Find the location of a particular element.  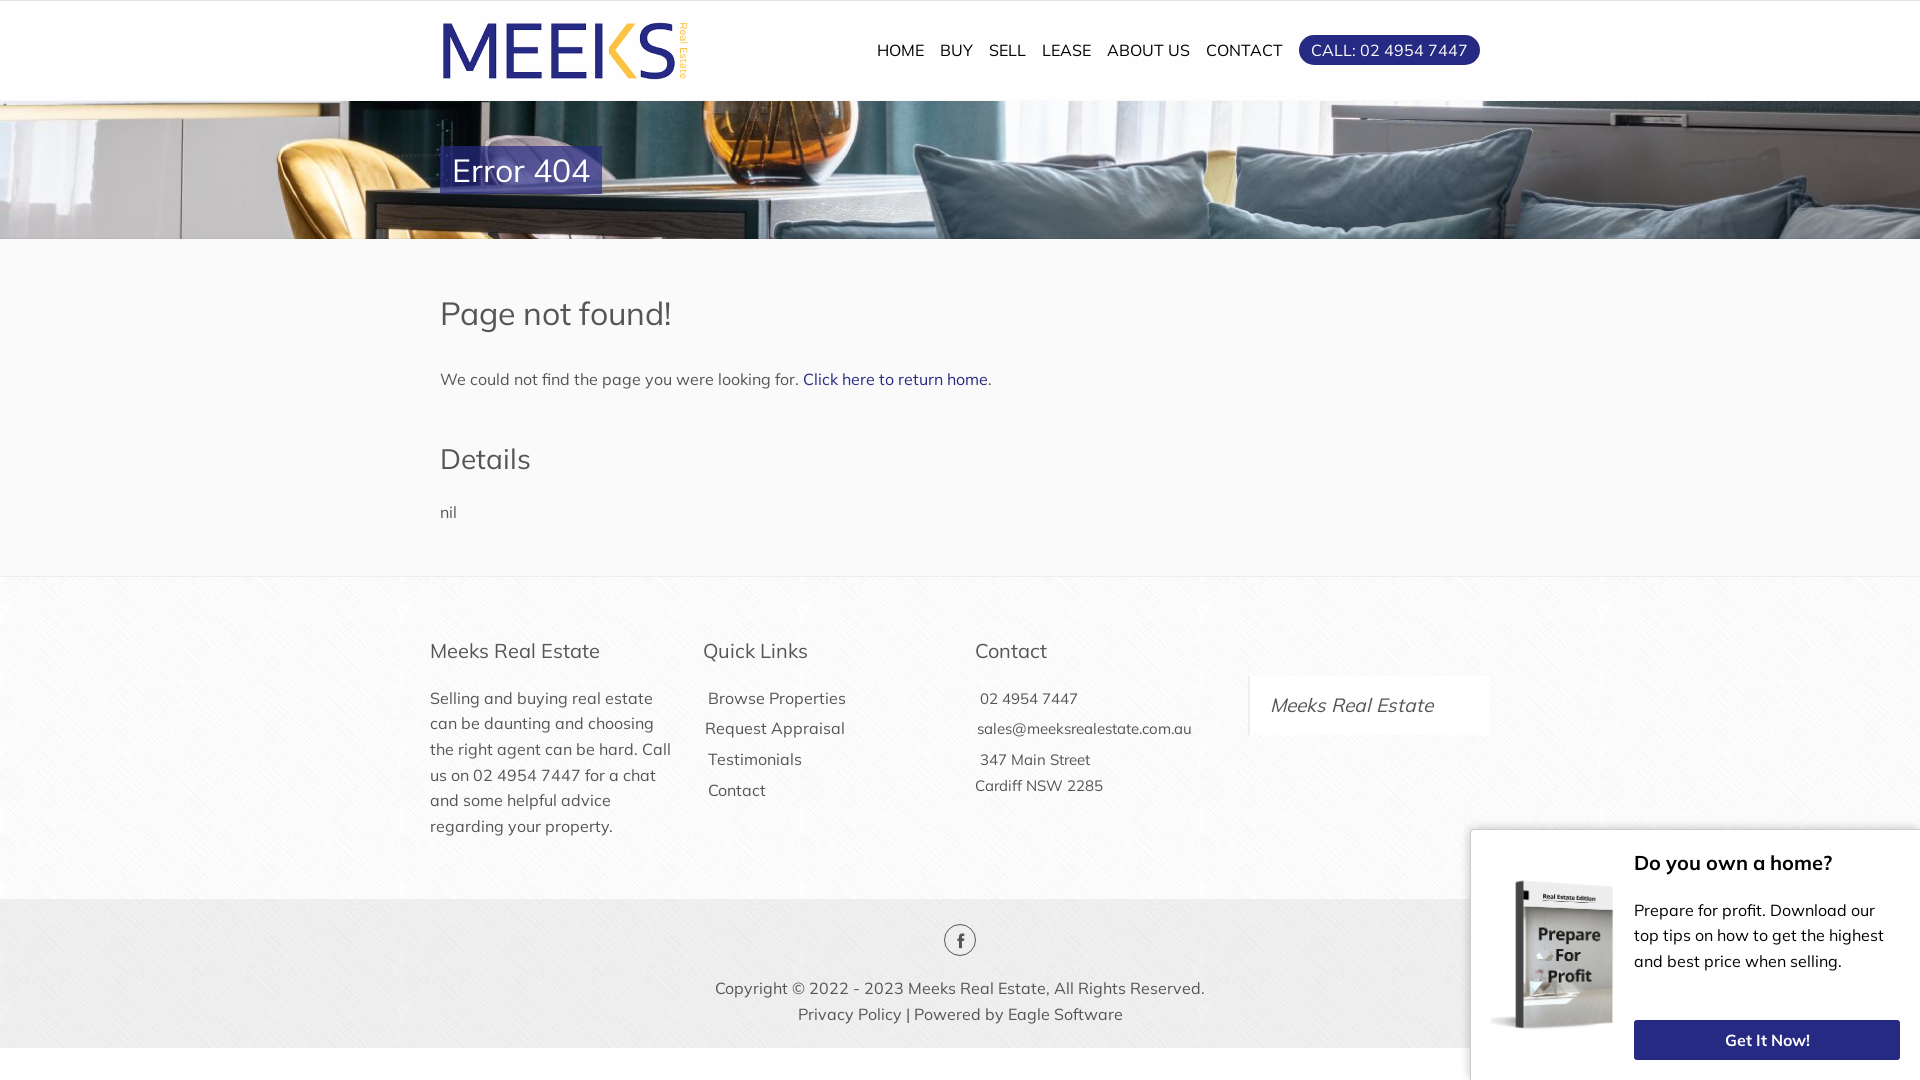

CONTACT is located at coordinates (1244, 50).